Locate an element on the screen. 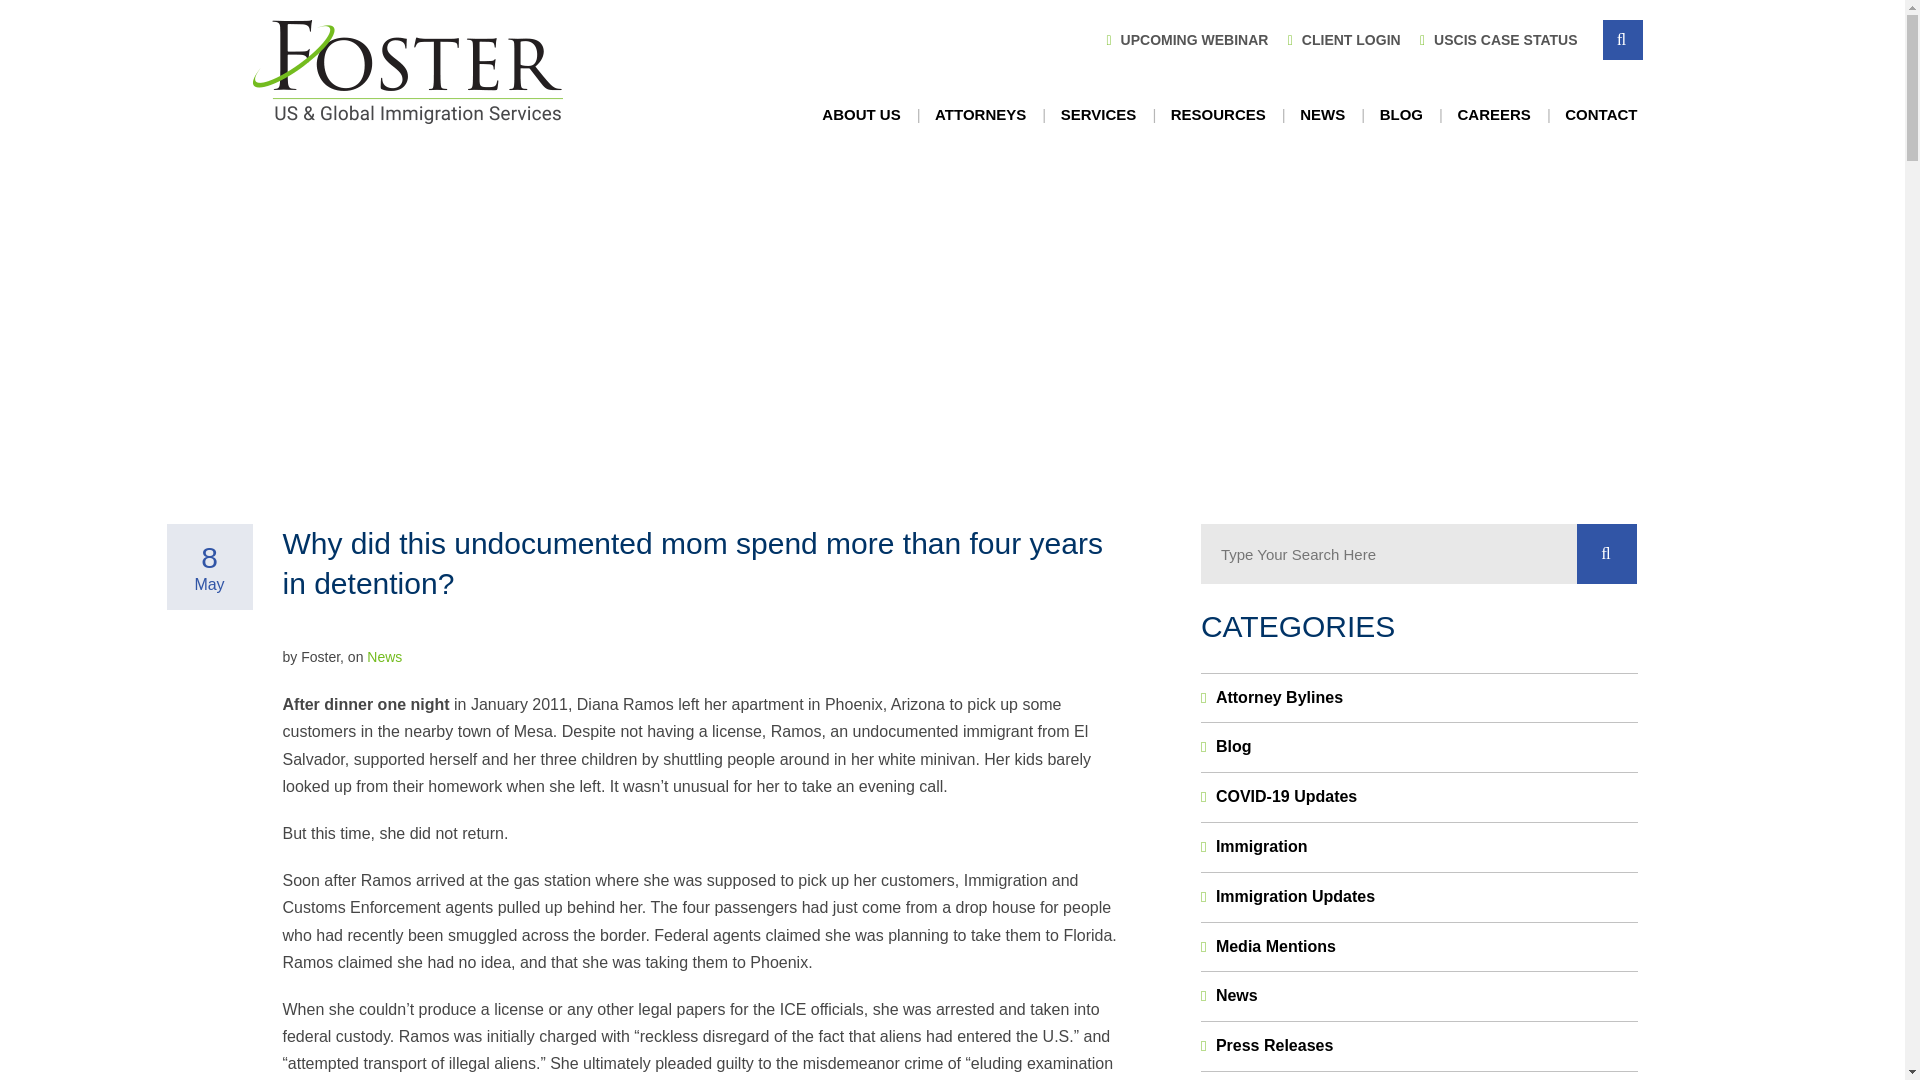 Image resolution: width=1920 pixels, height=1080 pixels. USCIS CASE STATUS is located at coordinates (1496, 40).